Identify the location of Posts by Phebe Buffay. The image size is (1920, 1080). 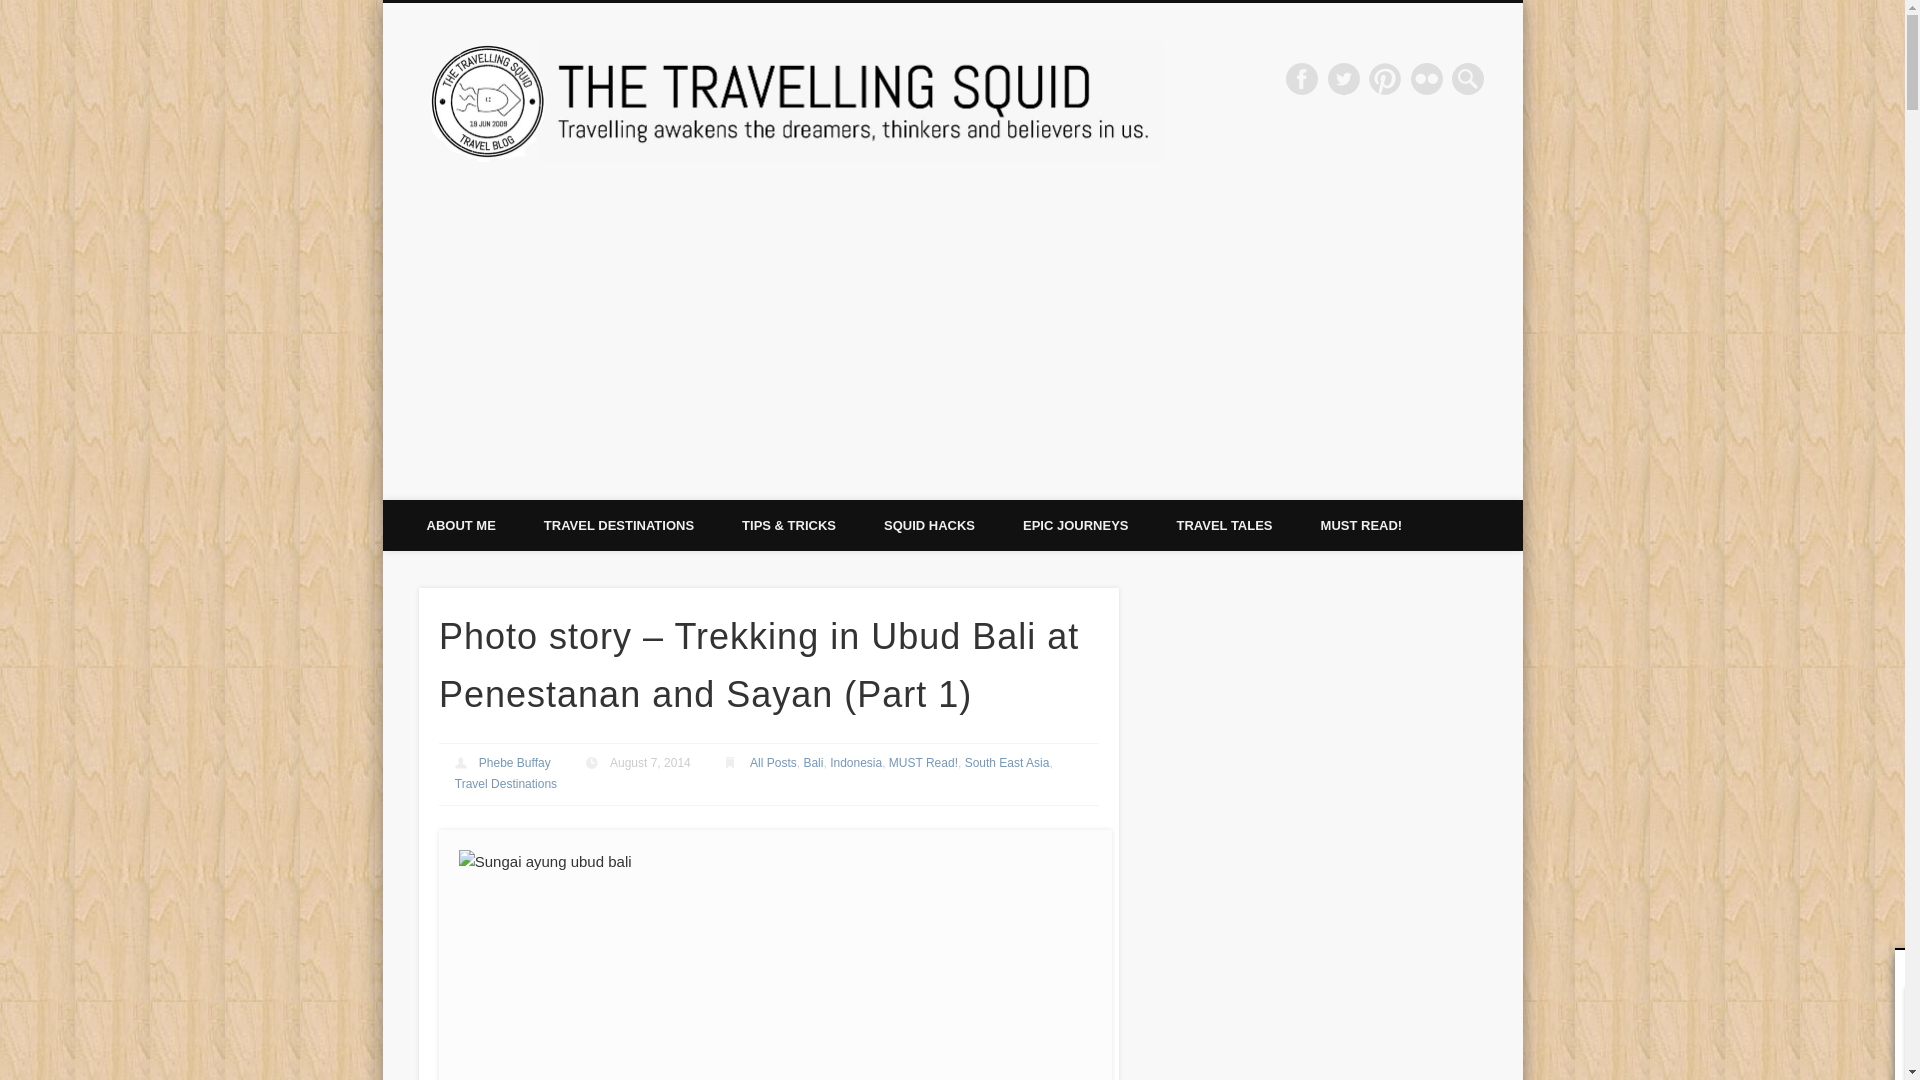
(514, 763).